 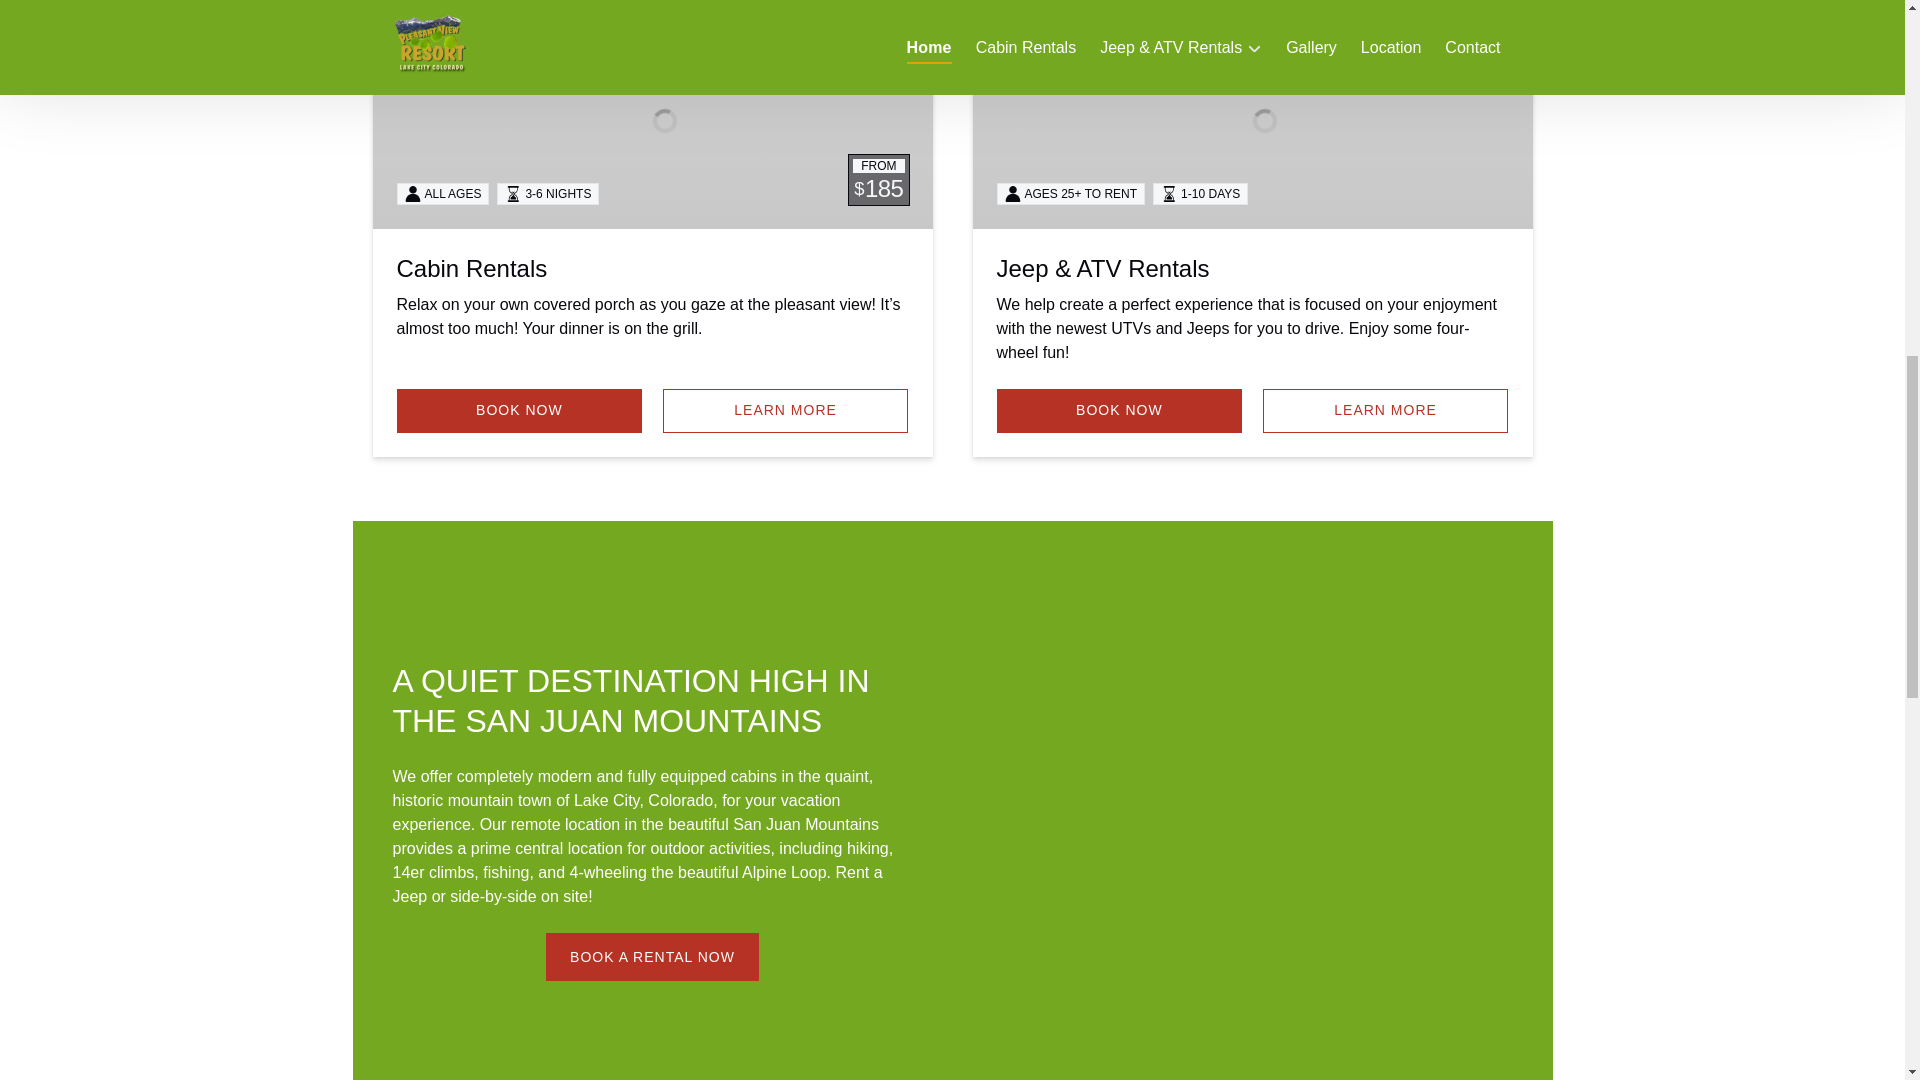 What do you see at coordinates (518, 410) in the screenshot?
I see `BOOK NOW` at bounding box center [518, 410].